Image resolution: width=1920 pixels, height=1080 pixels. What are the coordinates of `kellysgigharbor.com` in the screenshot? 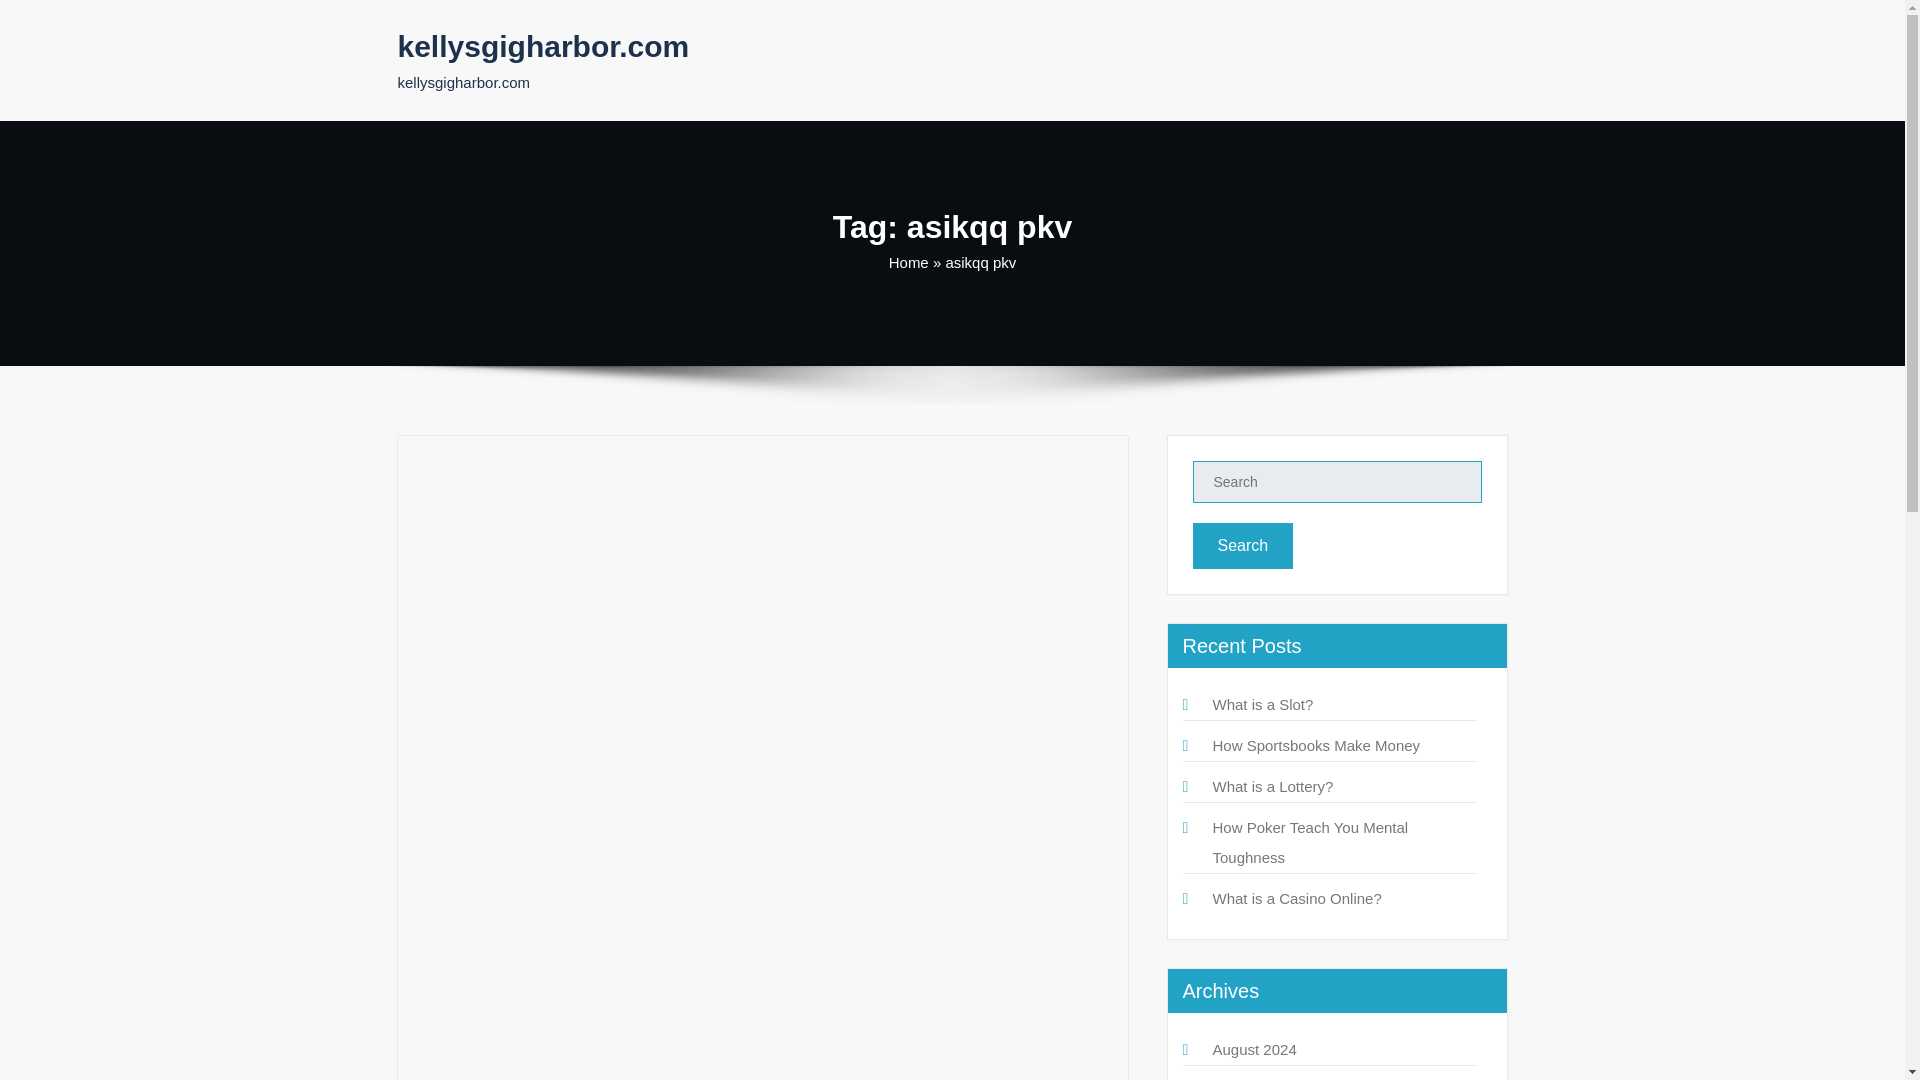 It's located at (543, 46).